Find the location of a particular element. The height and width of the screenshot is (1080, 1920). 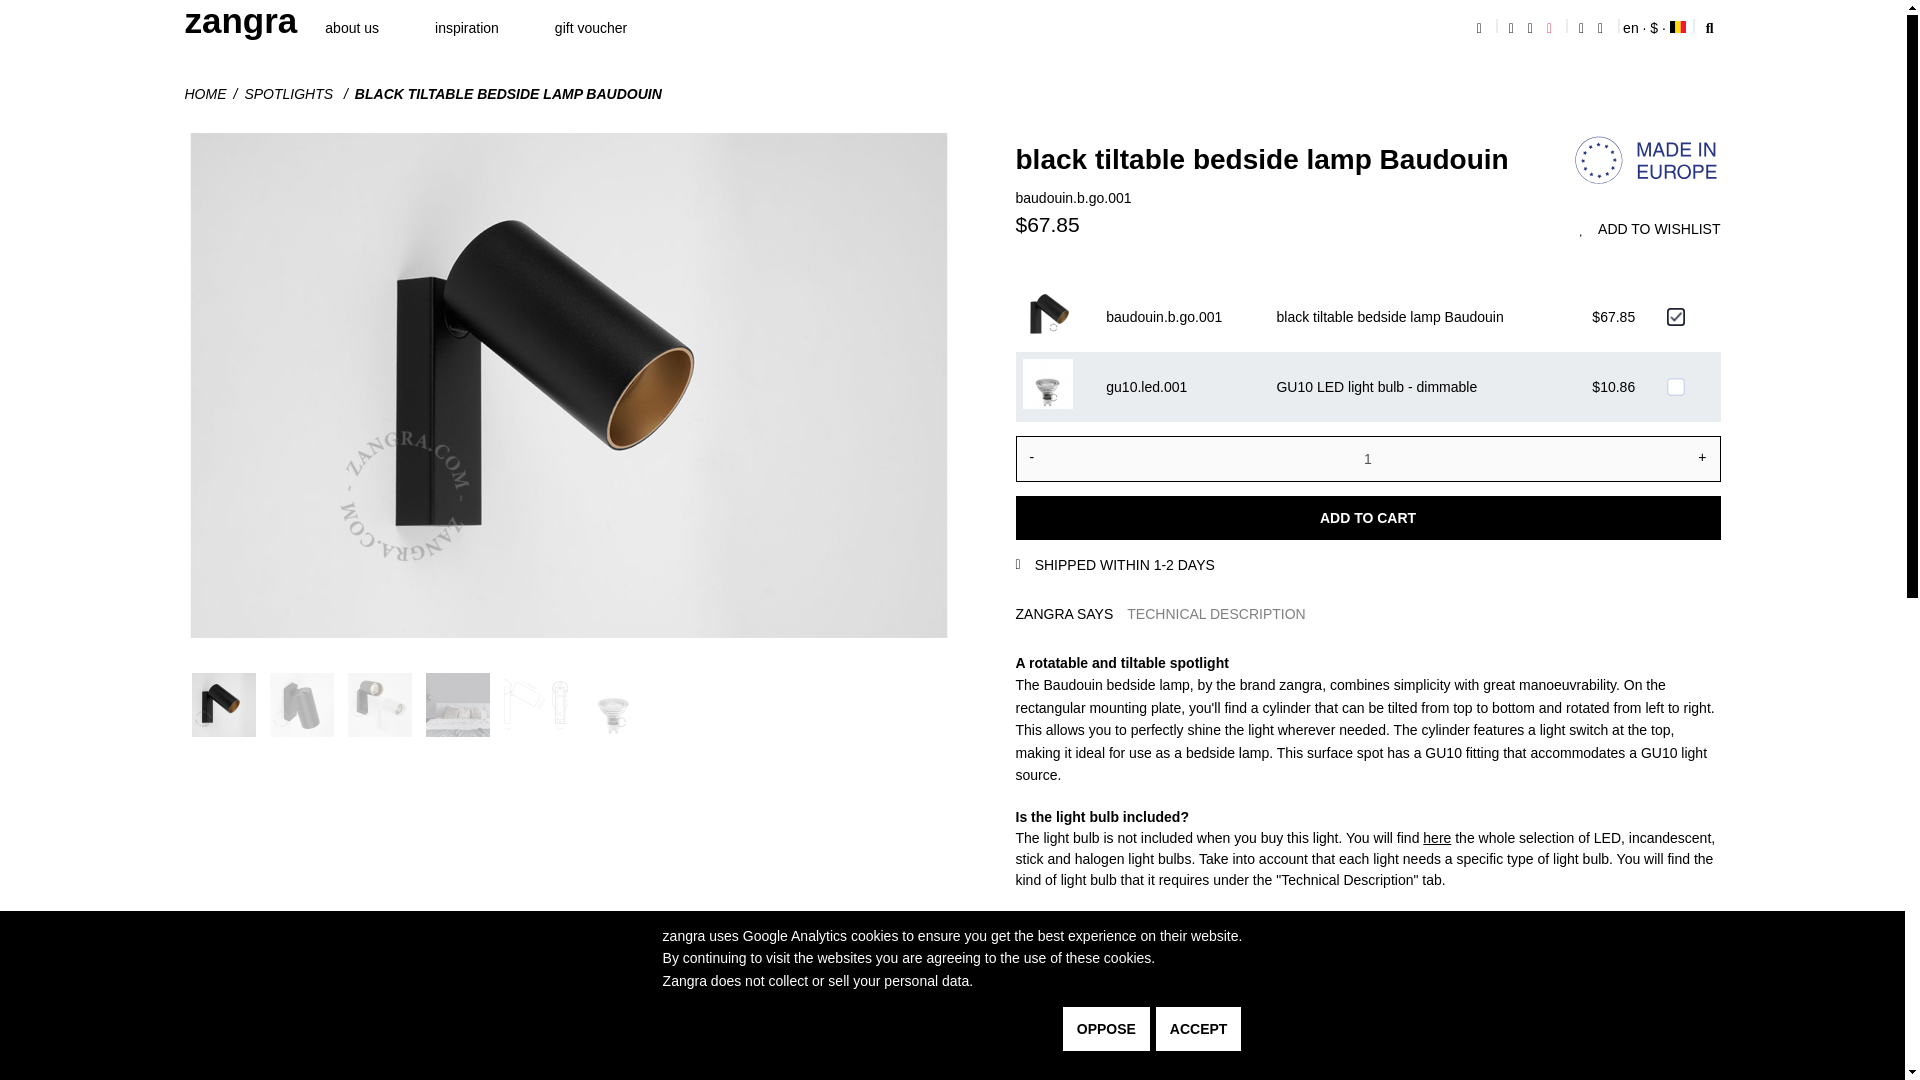

about us is located at coordinates (352, 28).